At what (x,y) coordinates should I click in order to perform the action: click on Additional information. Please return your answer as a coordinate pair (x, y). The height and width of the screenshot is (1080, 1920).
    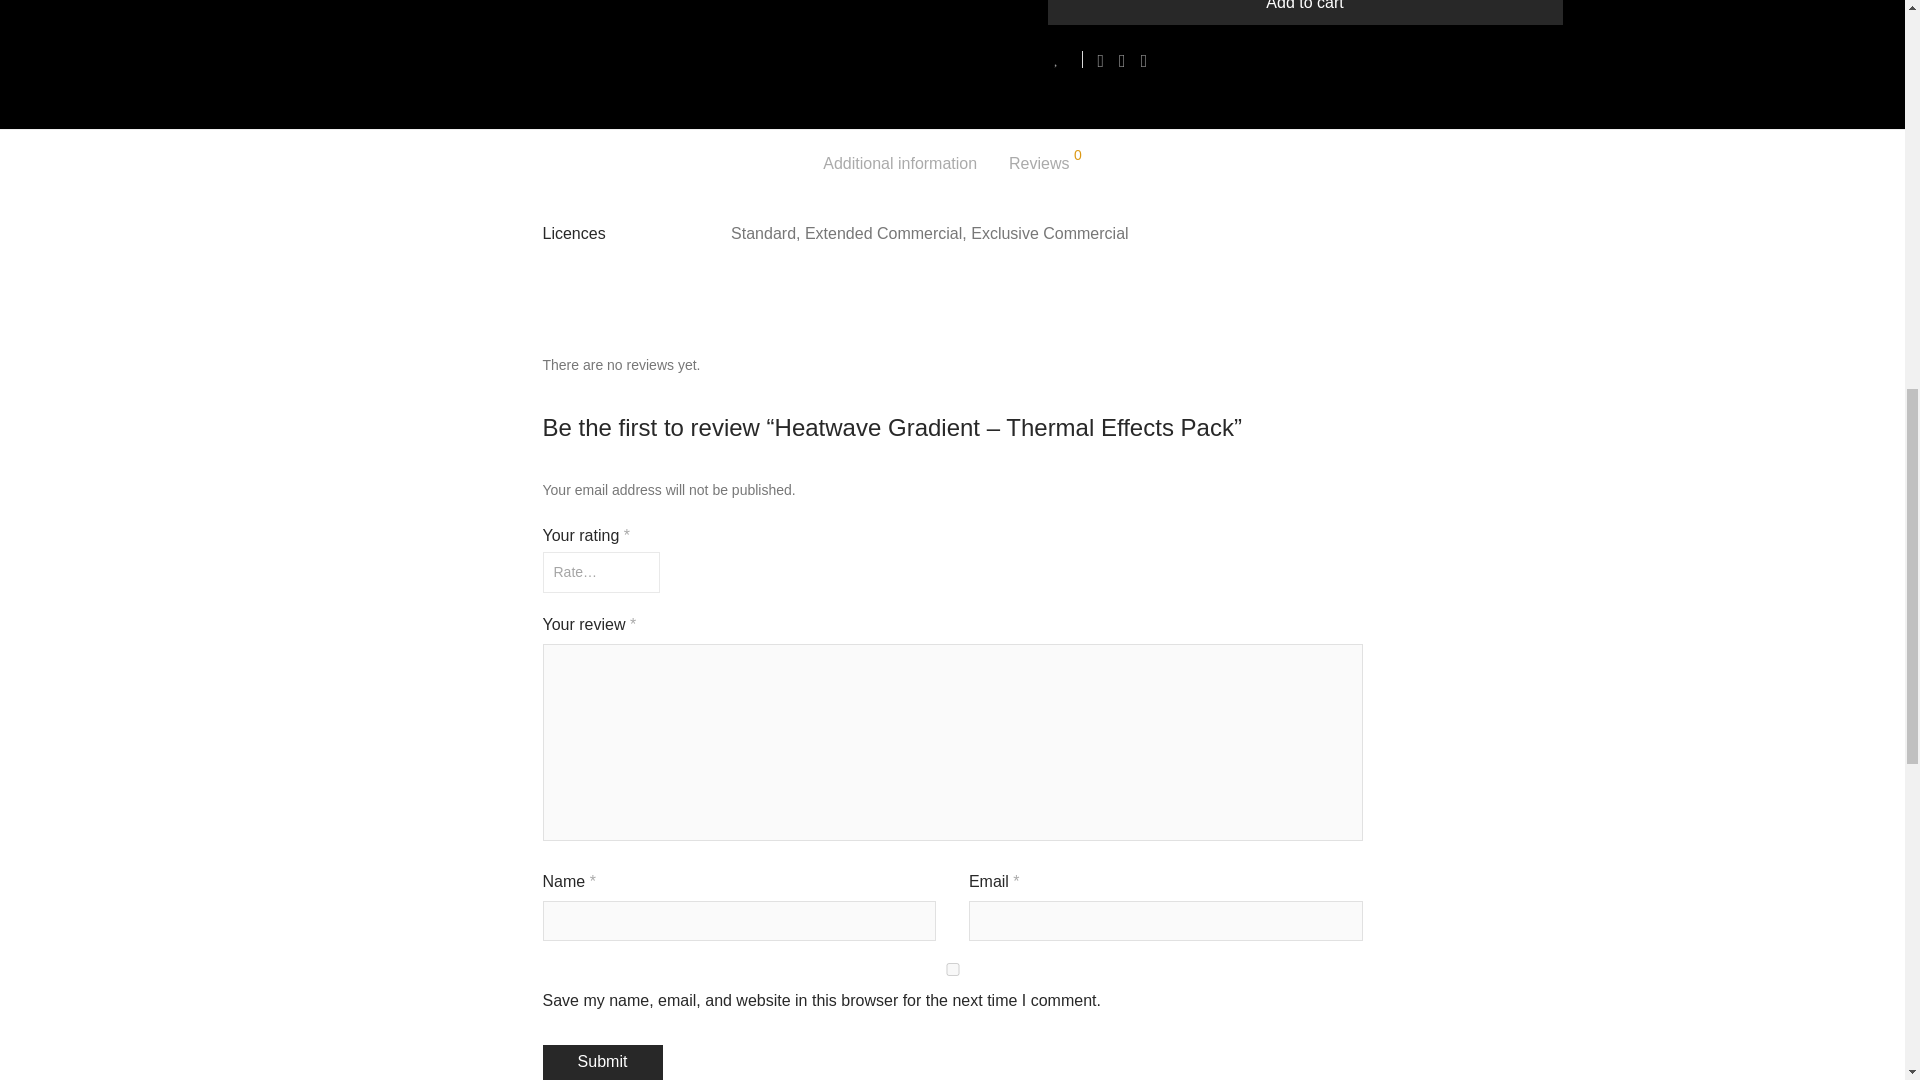
    Looking at the image, I should click on (900, 164).